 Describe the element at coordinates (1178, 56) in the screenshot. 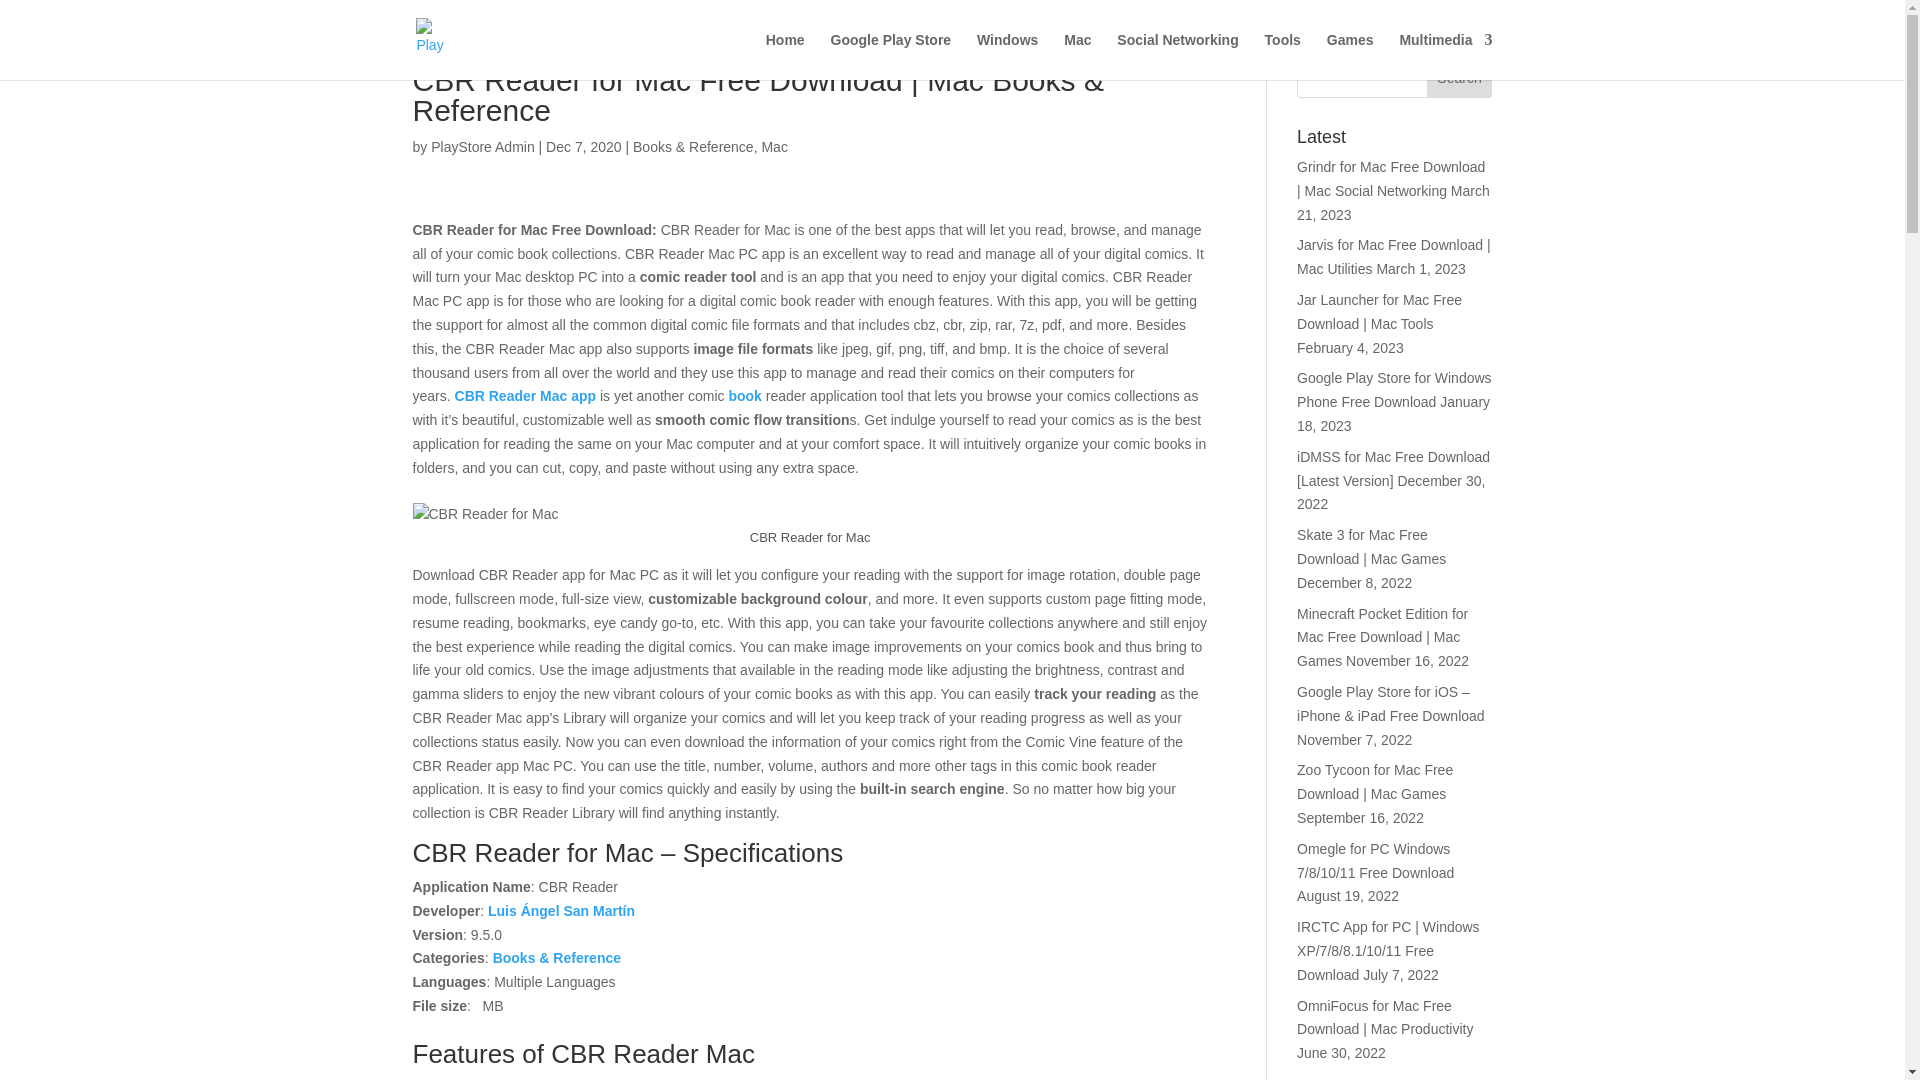

I see `Social Networking` at that location.